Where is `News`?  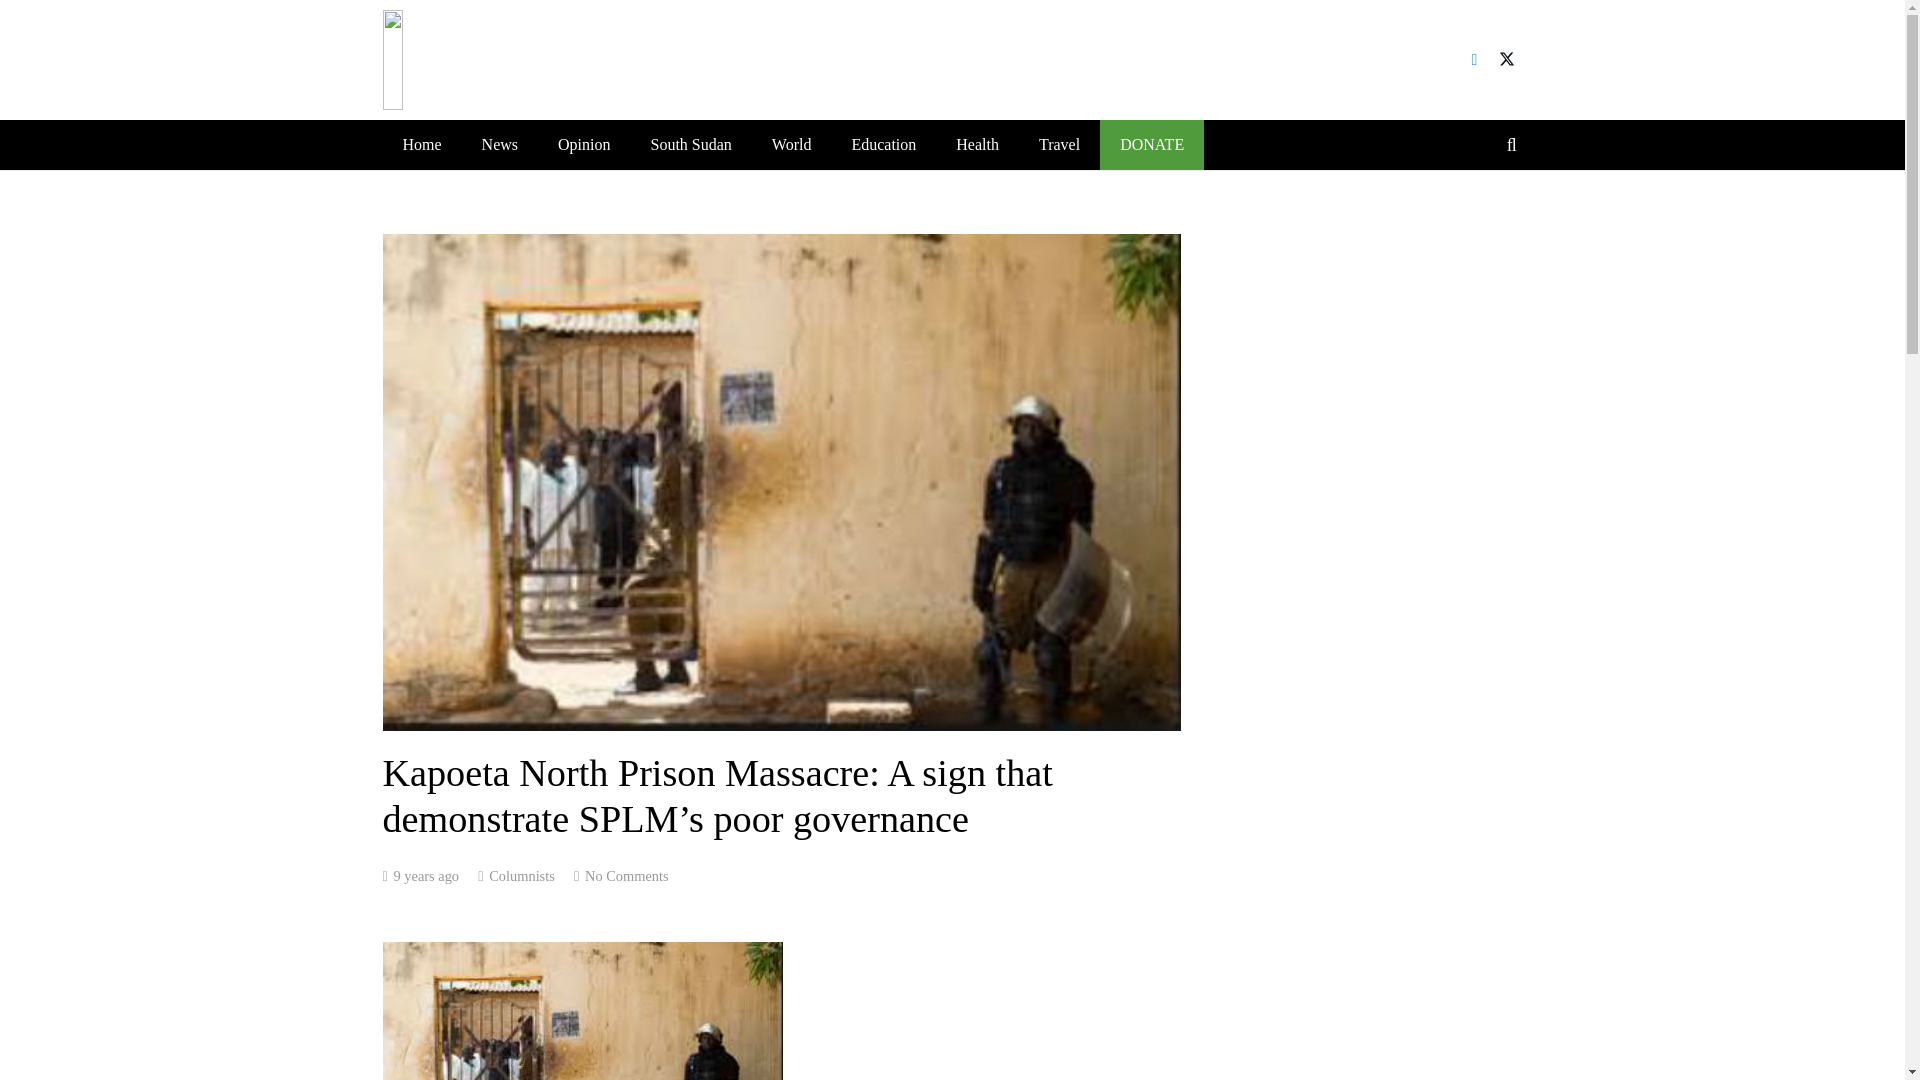 News is located at coordinates (500, 144).